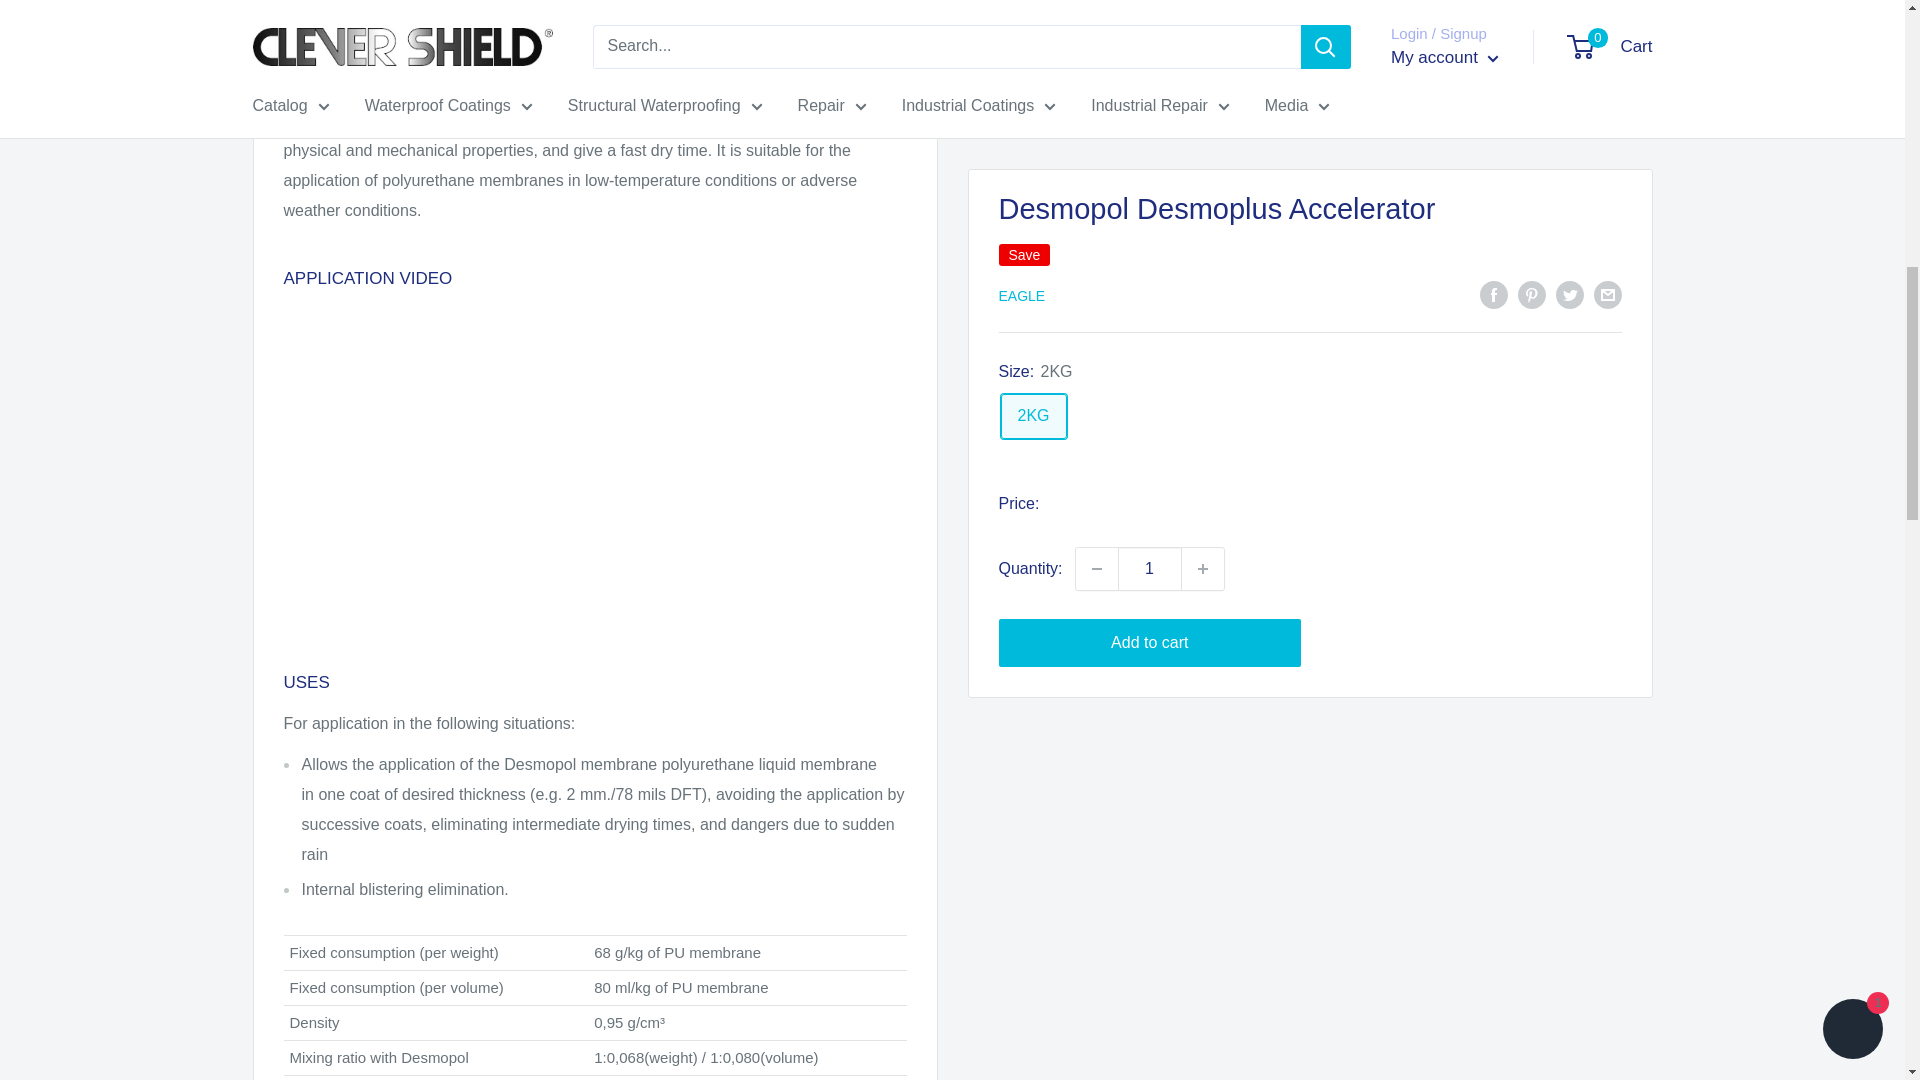 This screenshot has height=1080, width=1920. Describe the element at coordinates (564, 462) in the screenshot. I see `YouTube video player` at that location.